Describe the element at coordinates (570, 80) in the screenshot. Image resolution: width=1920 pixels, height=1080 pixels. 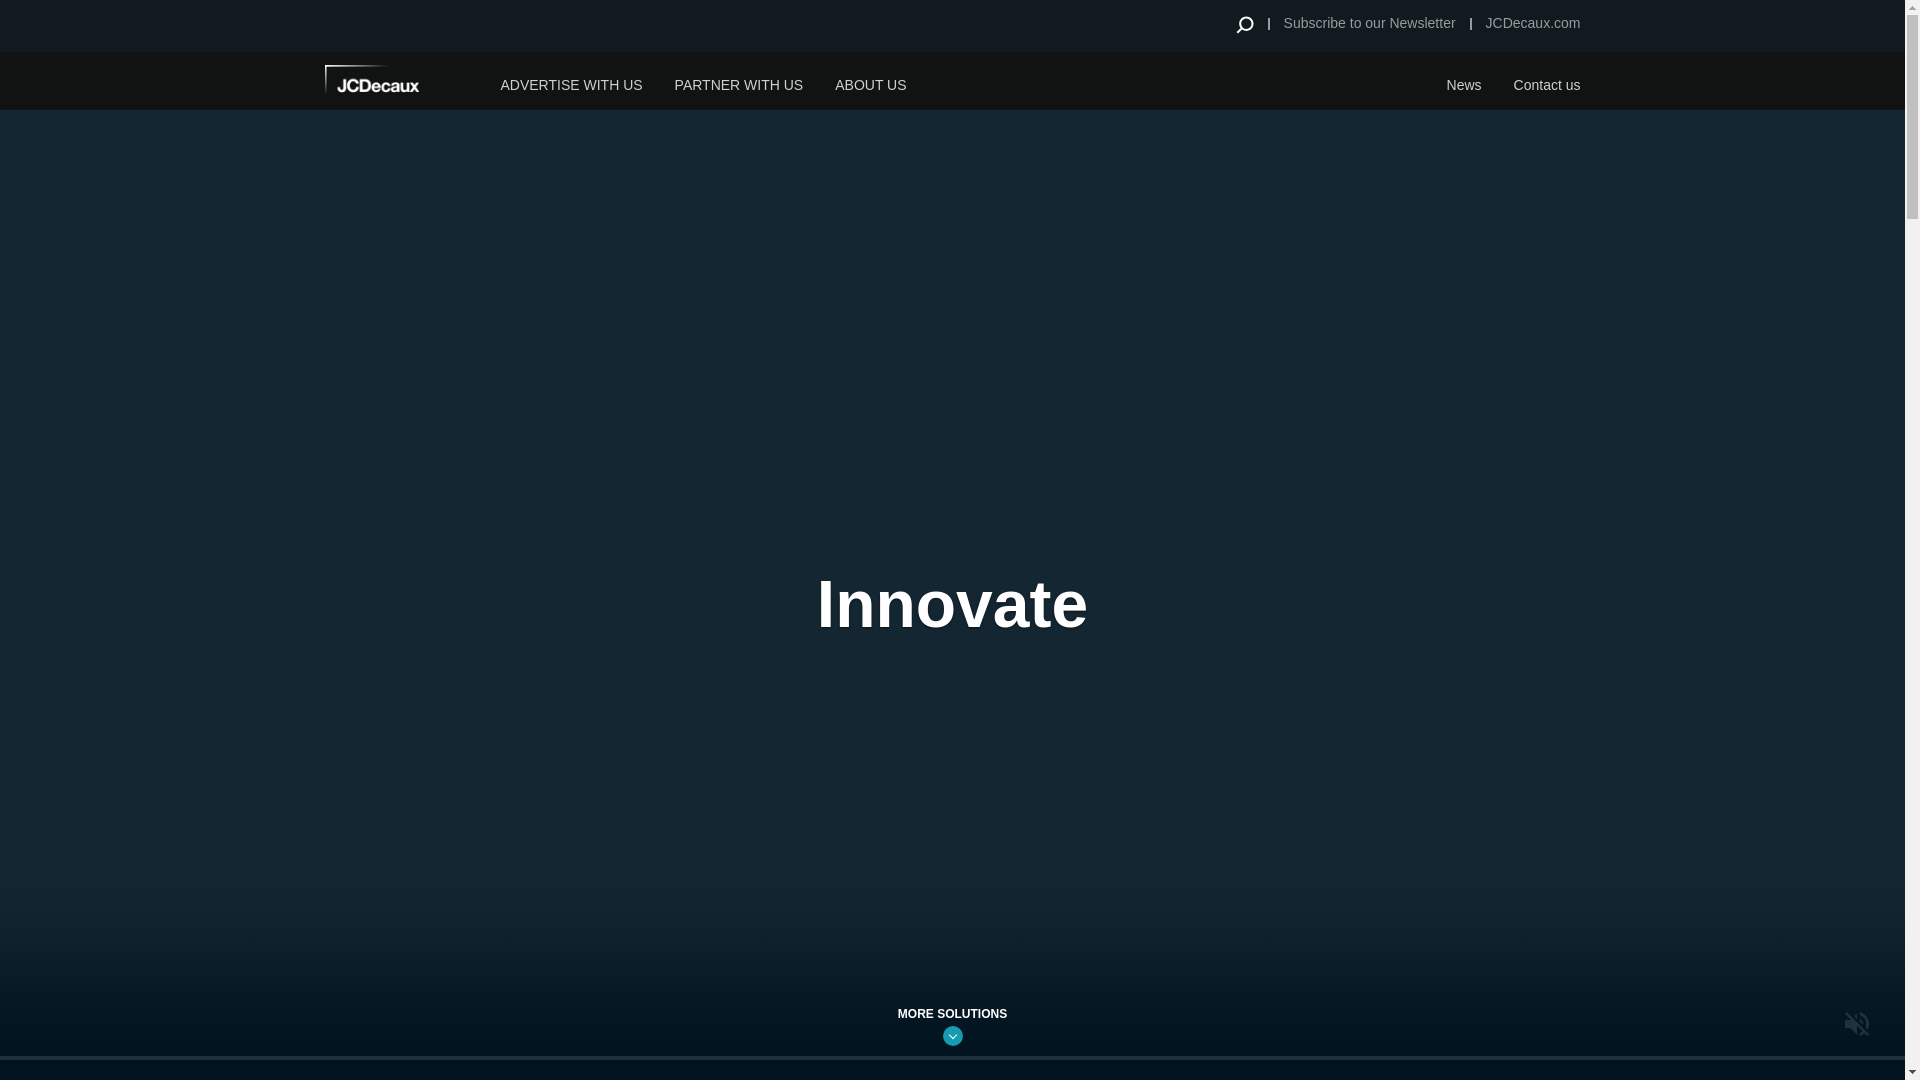
I see `ADVERTISE WITH US` at that location.